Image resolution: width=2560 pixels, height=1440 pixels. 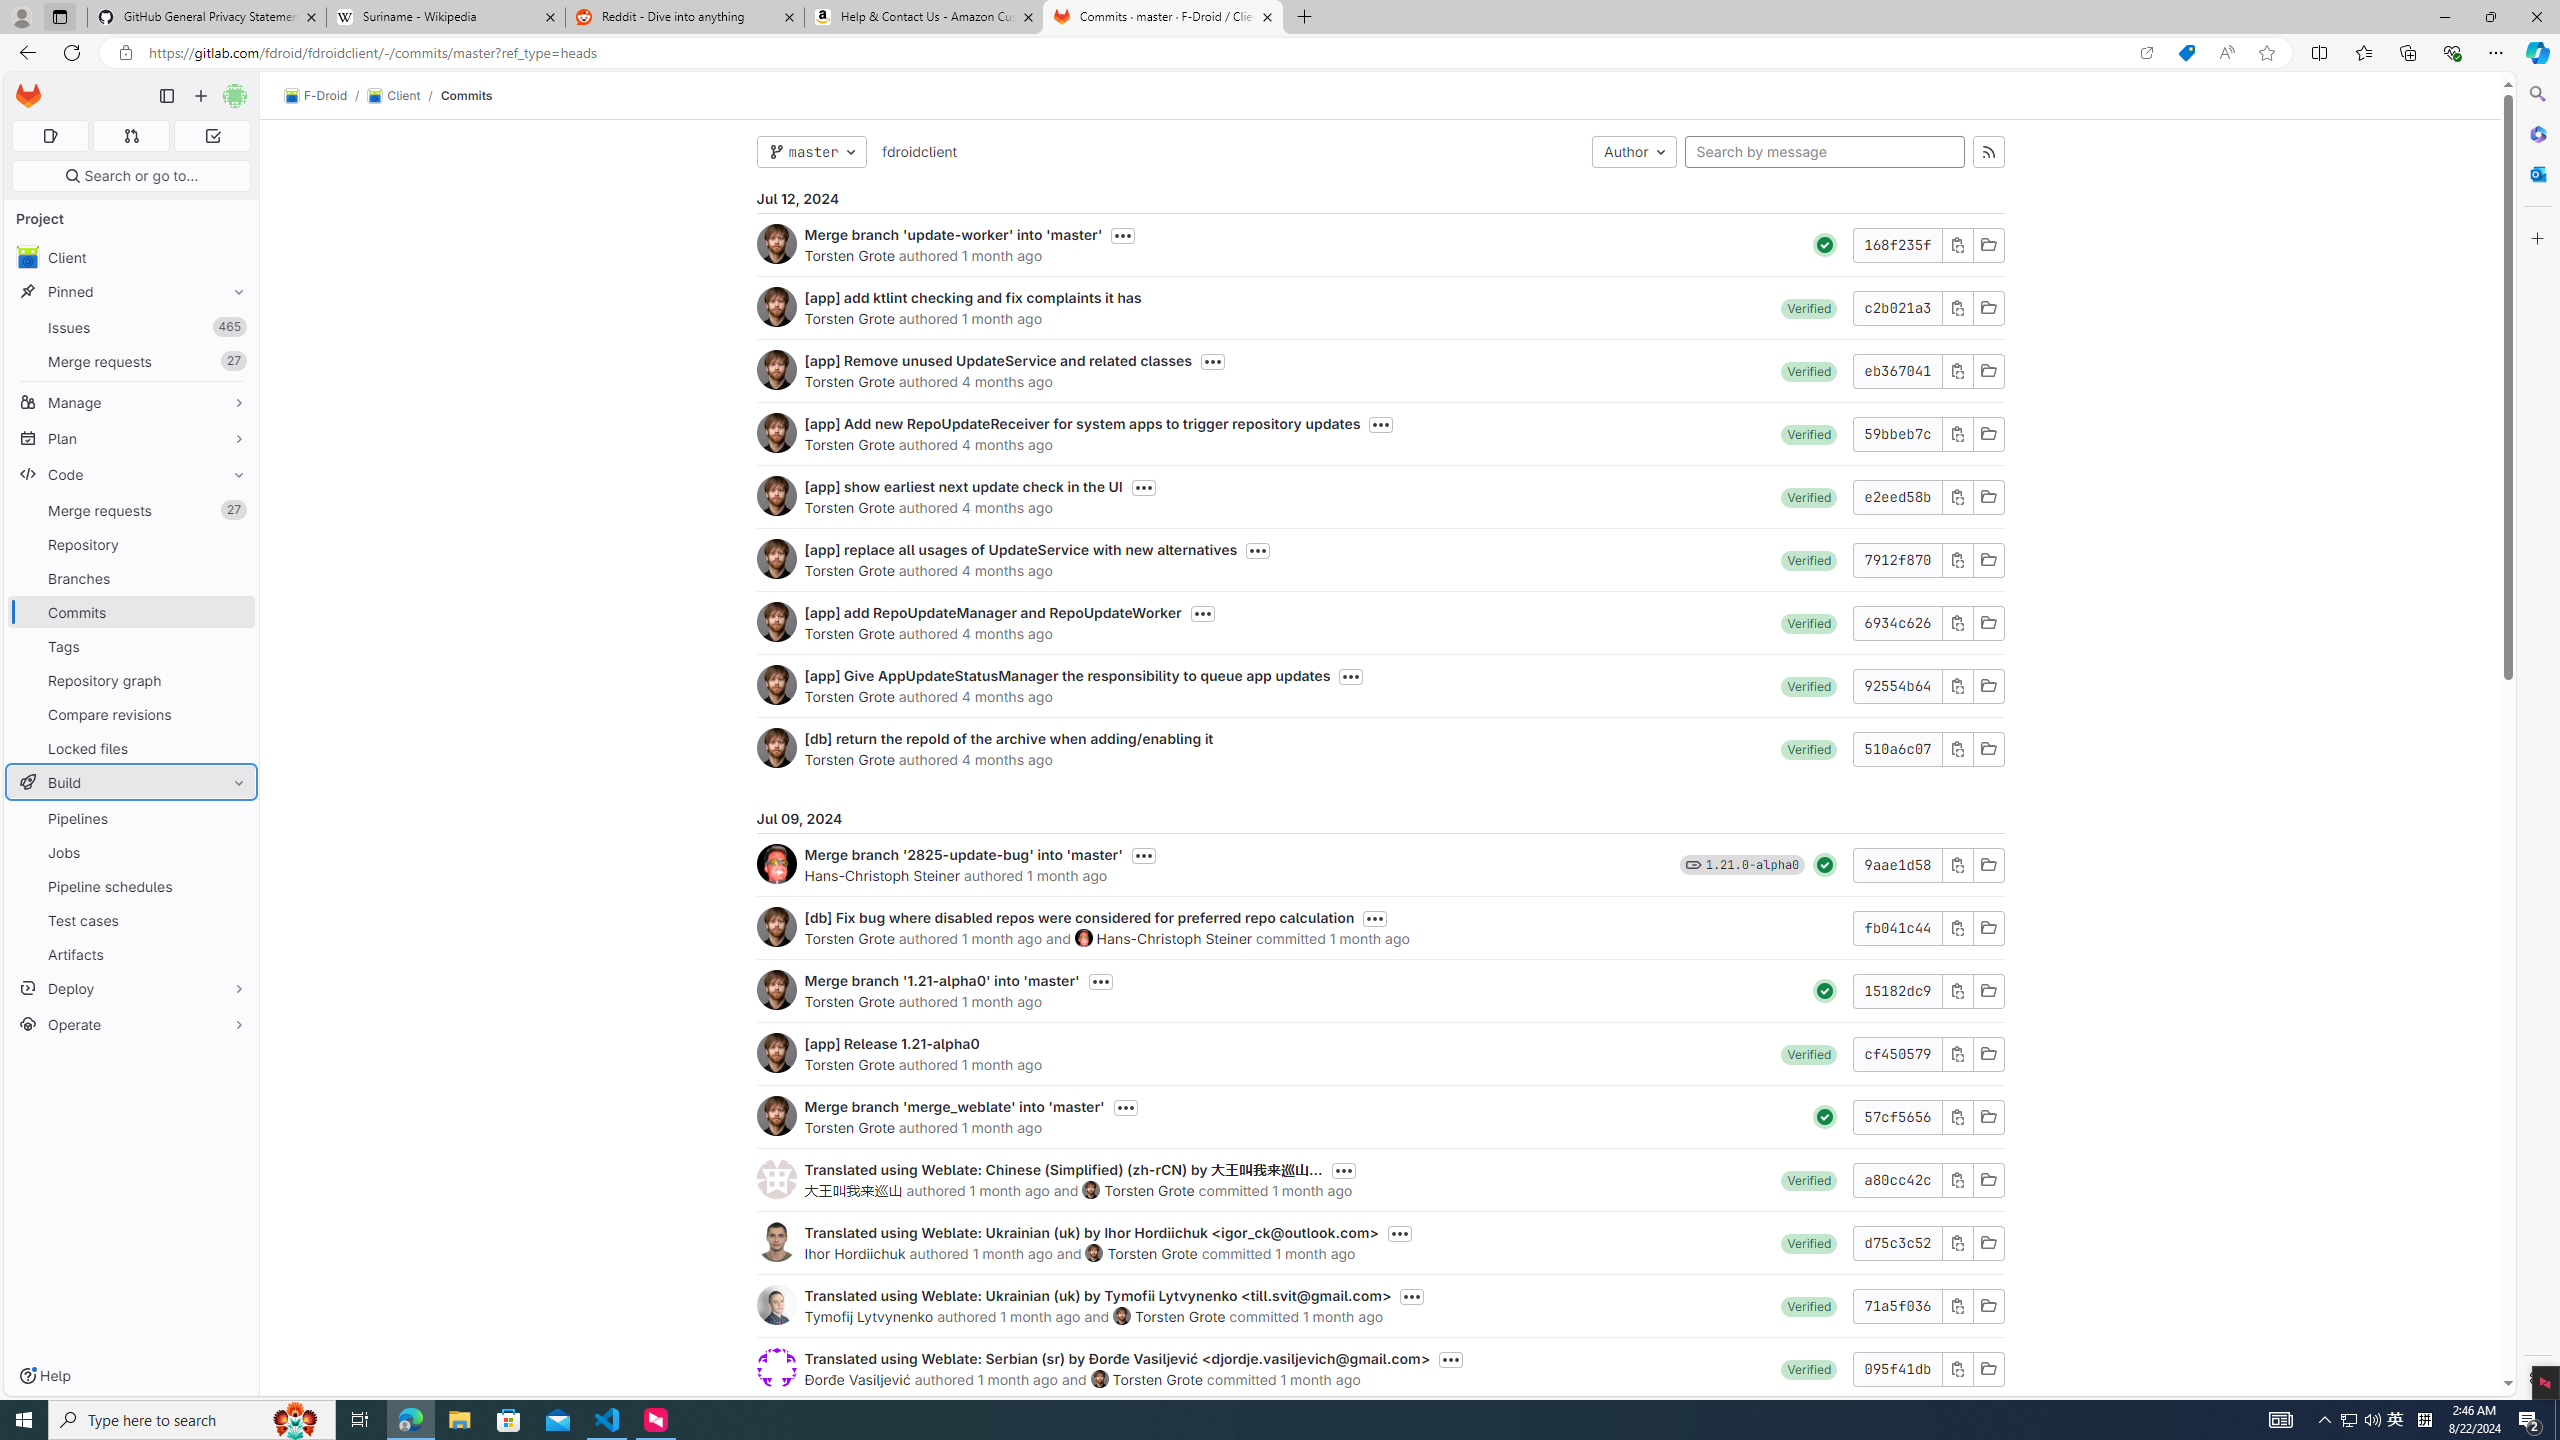 I want to click on Ihor Hordiichuk, so click(x=854, y=1253).